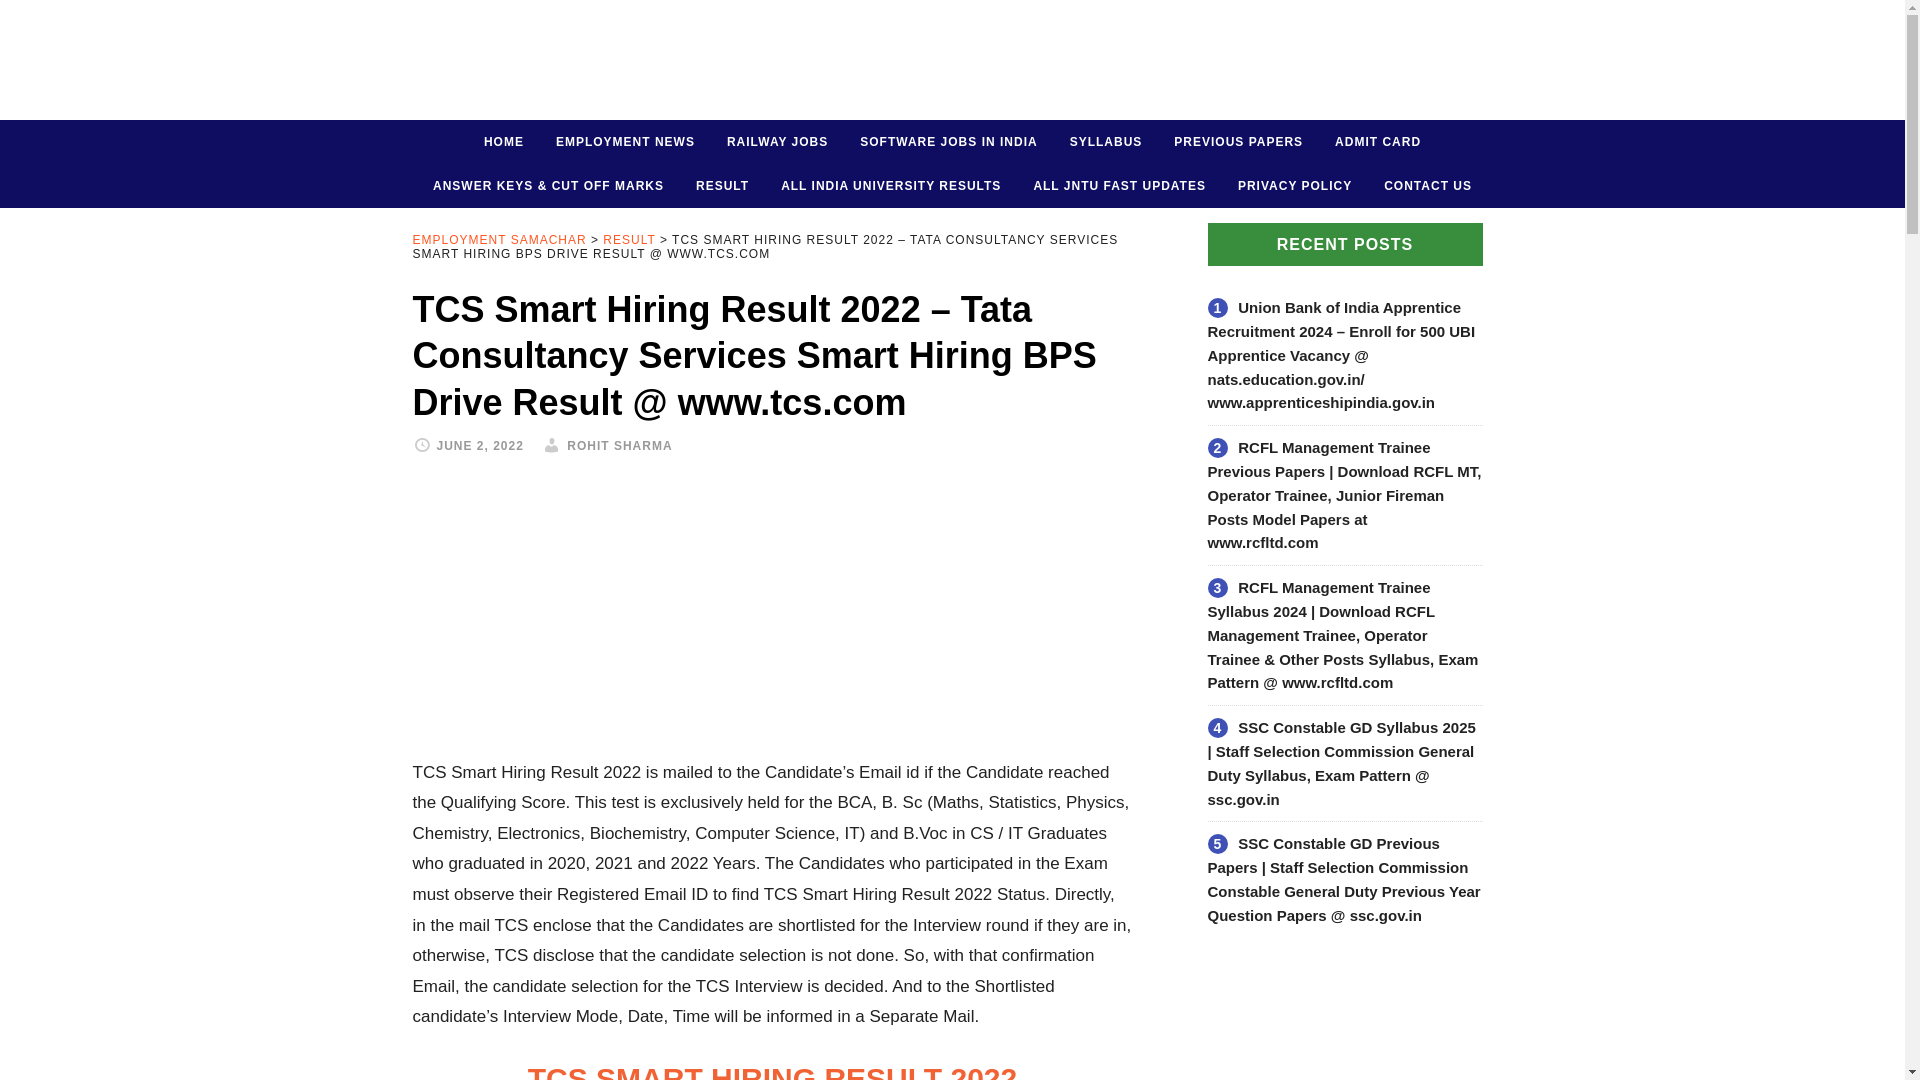 This screenshot has width=1920, height=1080. Describe the element at coordinates (628, 240) in the screenshot. I see `RESULT` at that location.